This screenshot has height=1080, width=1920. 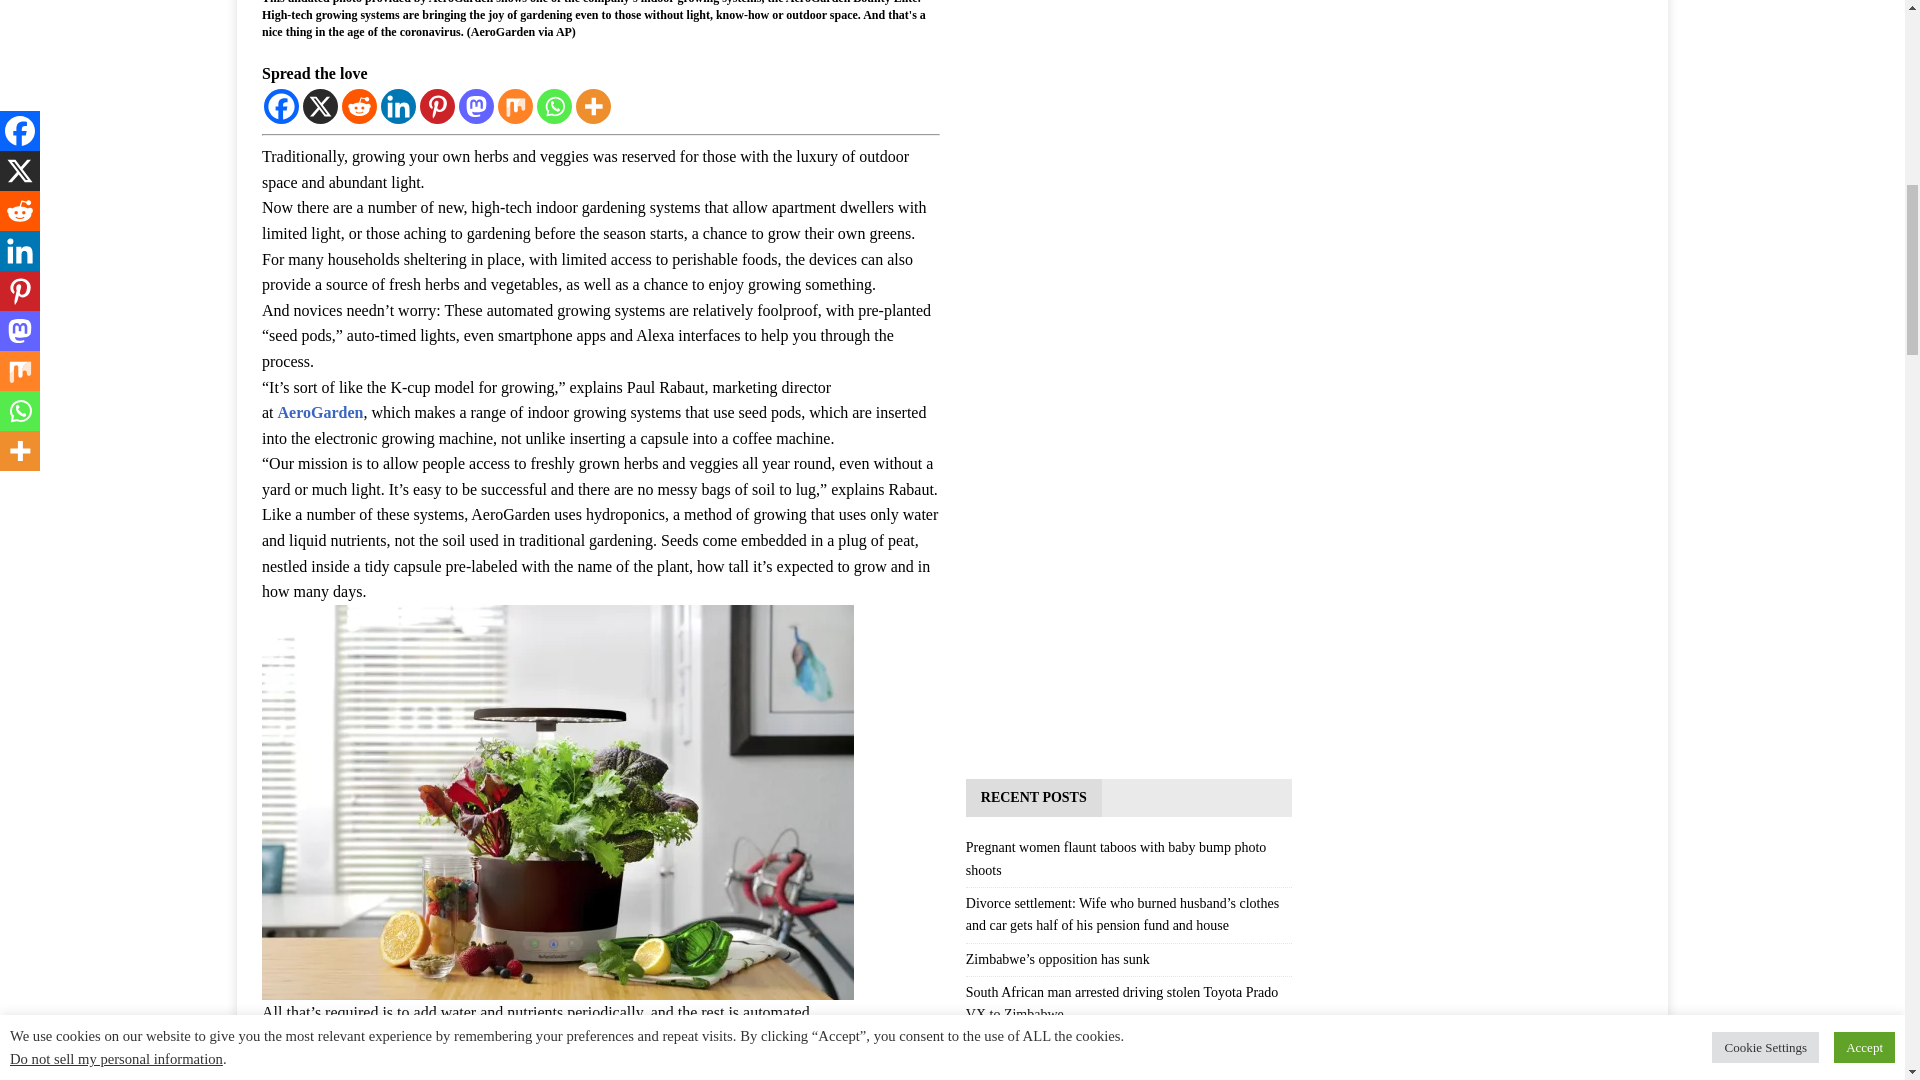 I want to click on Pinterest, so click(x=438, y=106).